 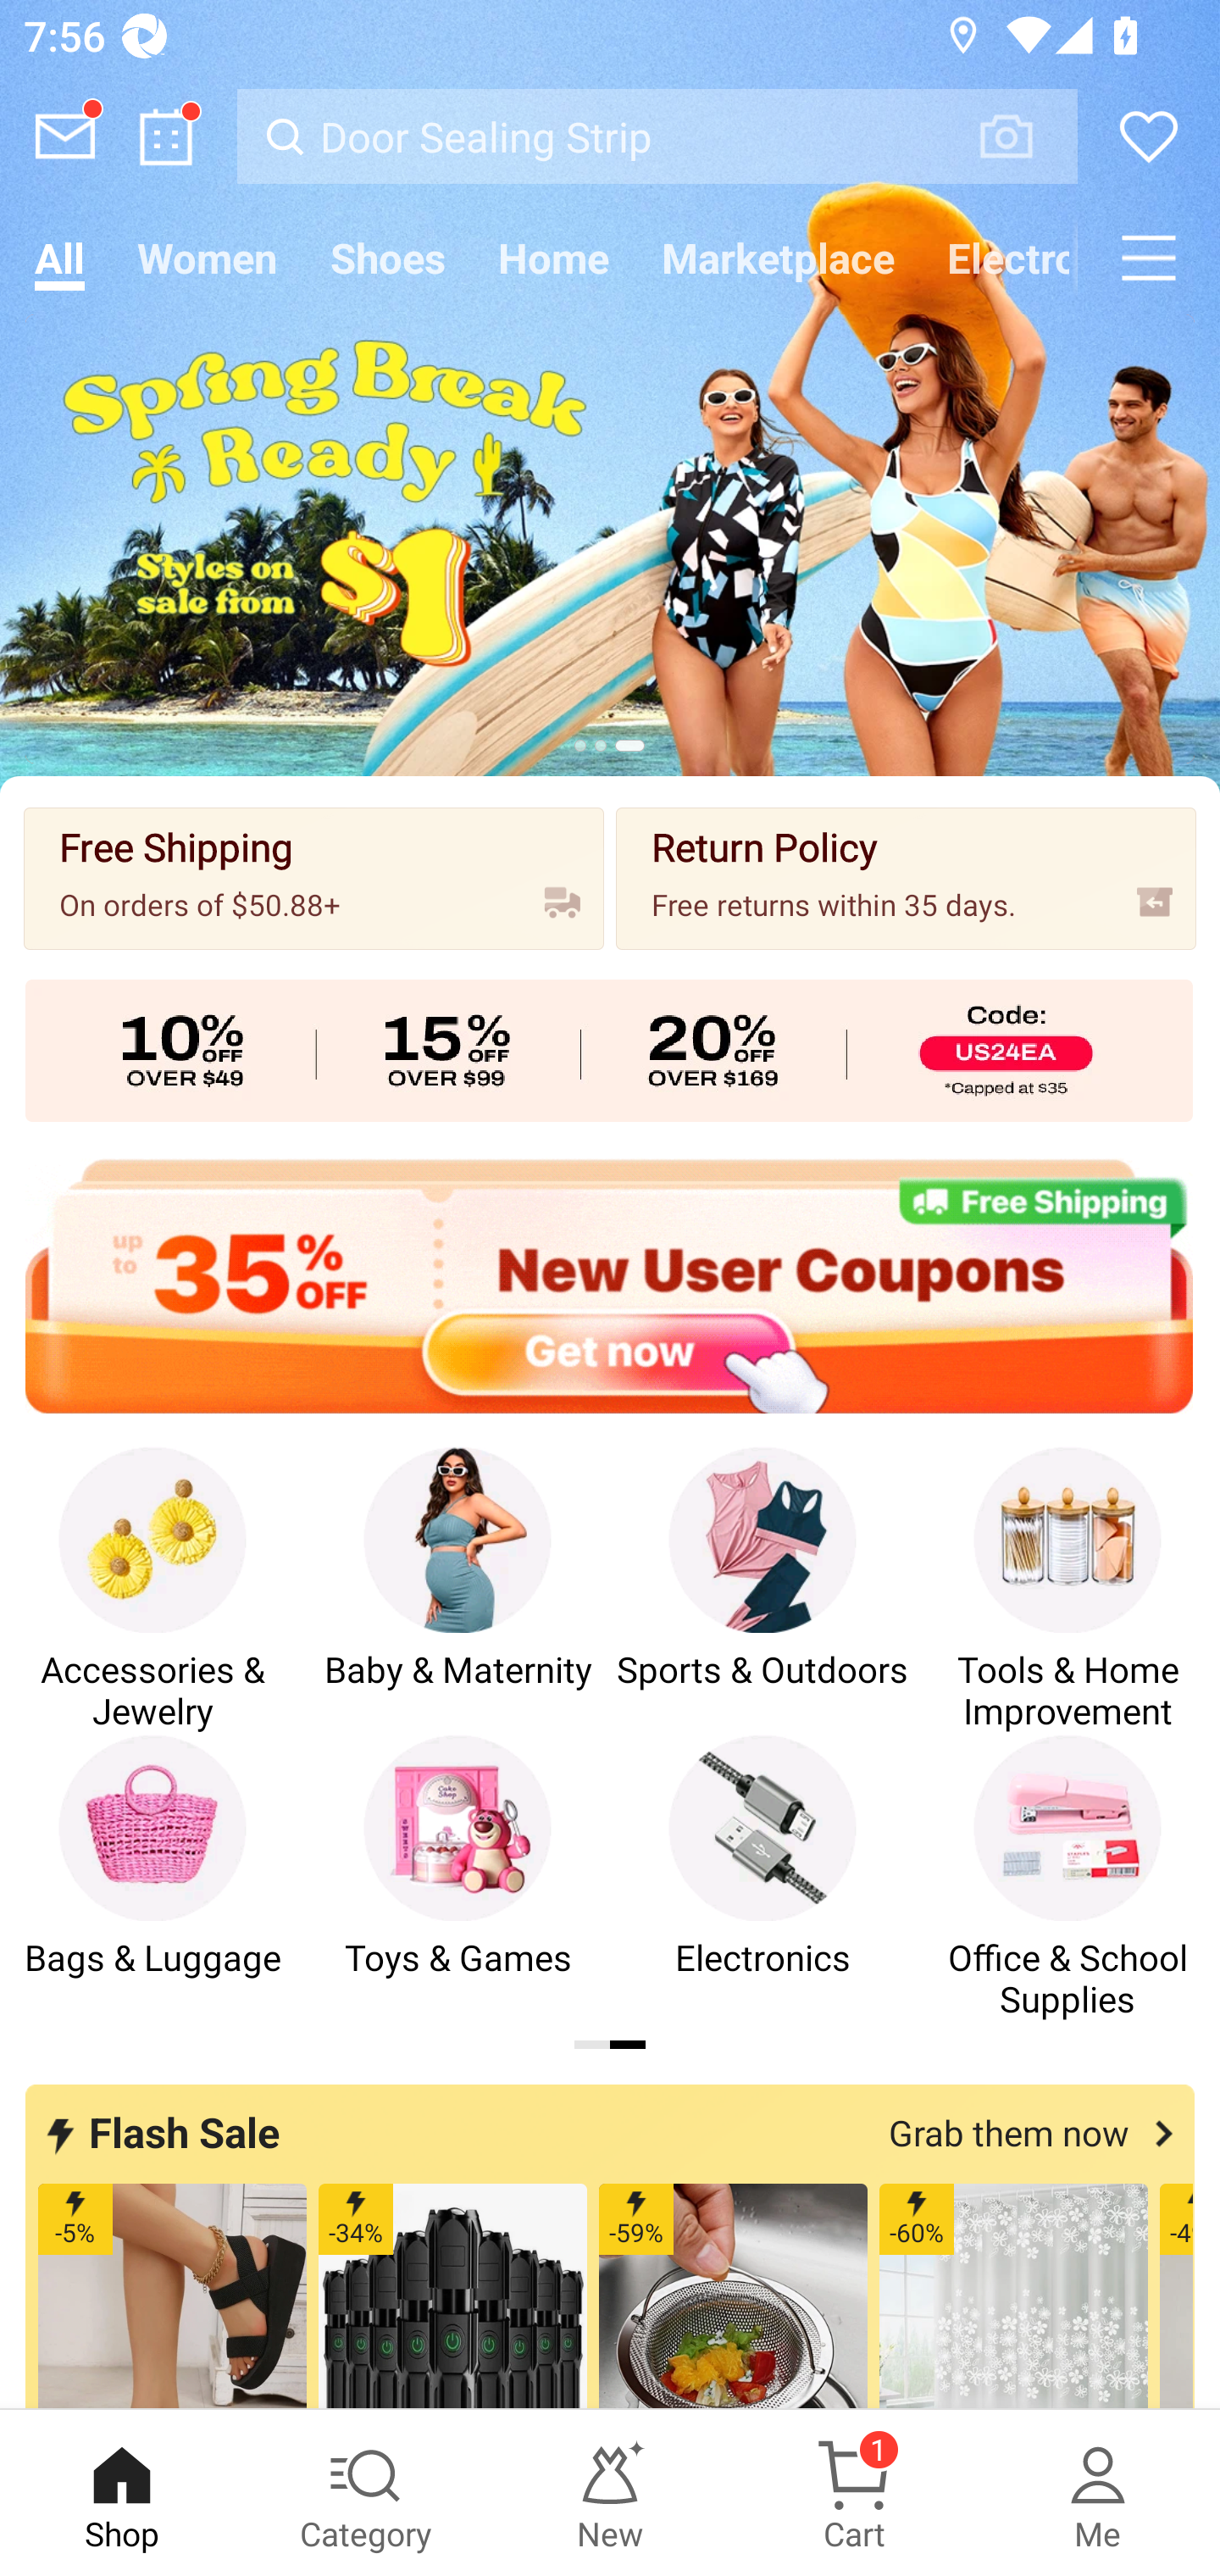 What do you see at coordinates (366, 2493) in the screenshot?
I see `Category` at bounding box center [366, 2493].